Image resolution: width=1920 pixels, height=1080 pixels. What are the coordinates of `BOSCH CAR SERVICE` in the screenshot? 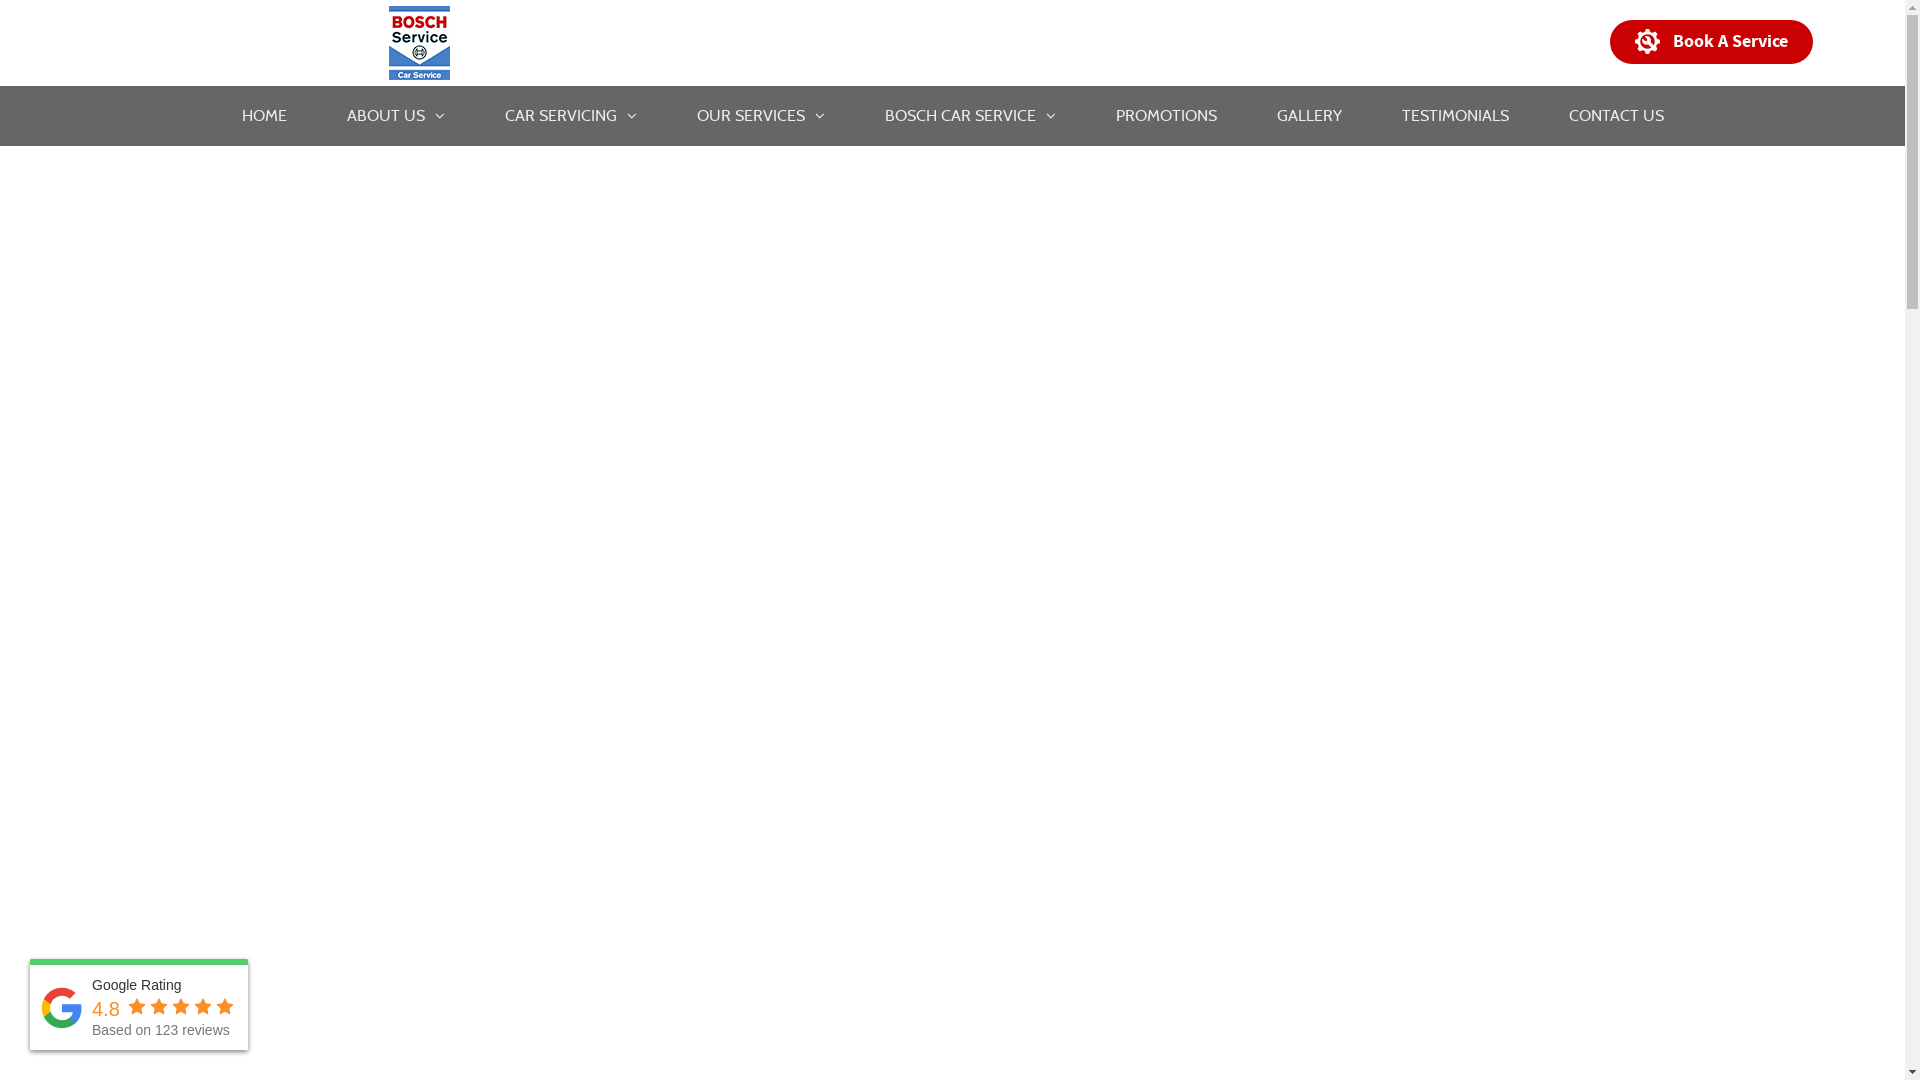 It's located at (970, 116).